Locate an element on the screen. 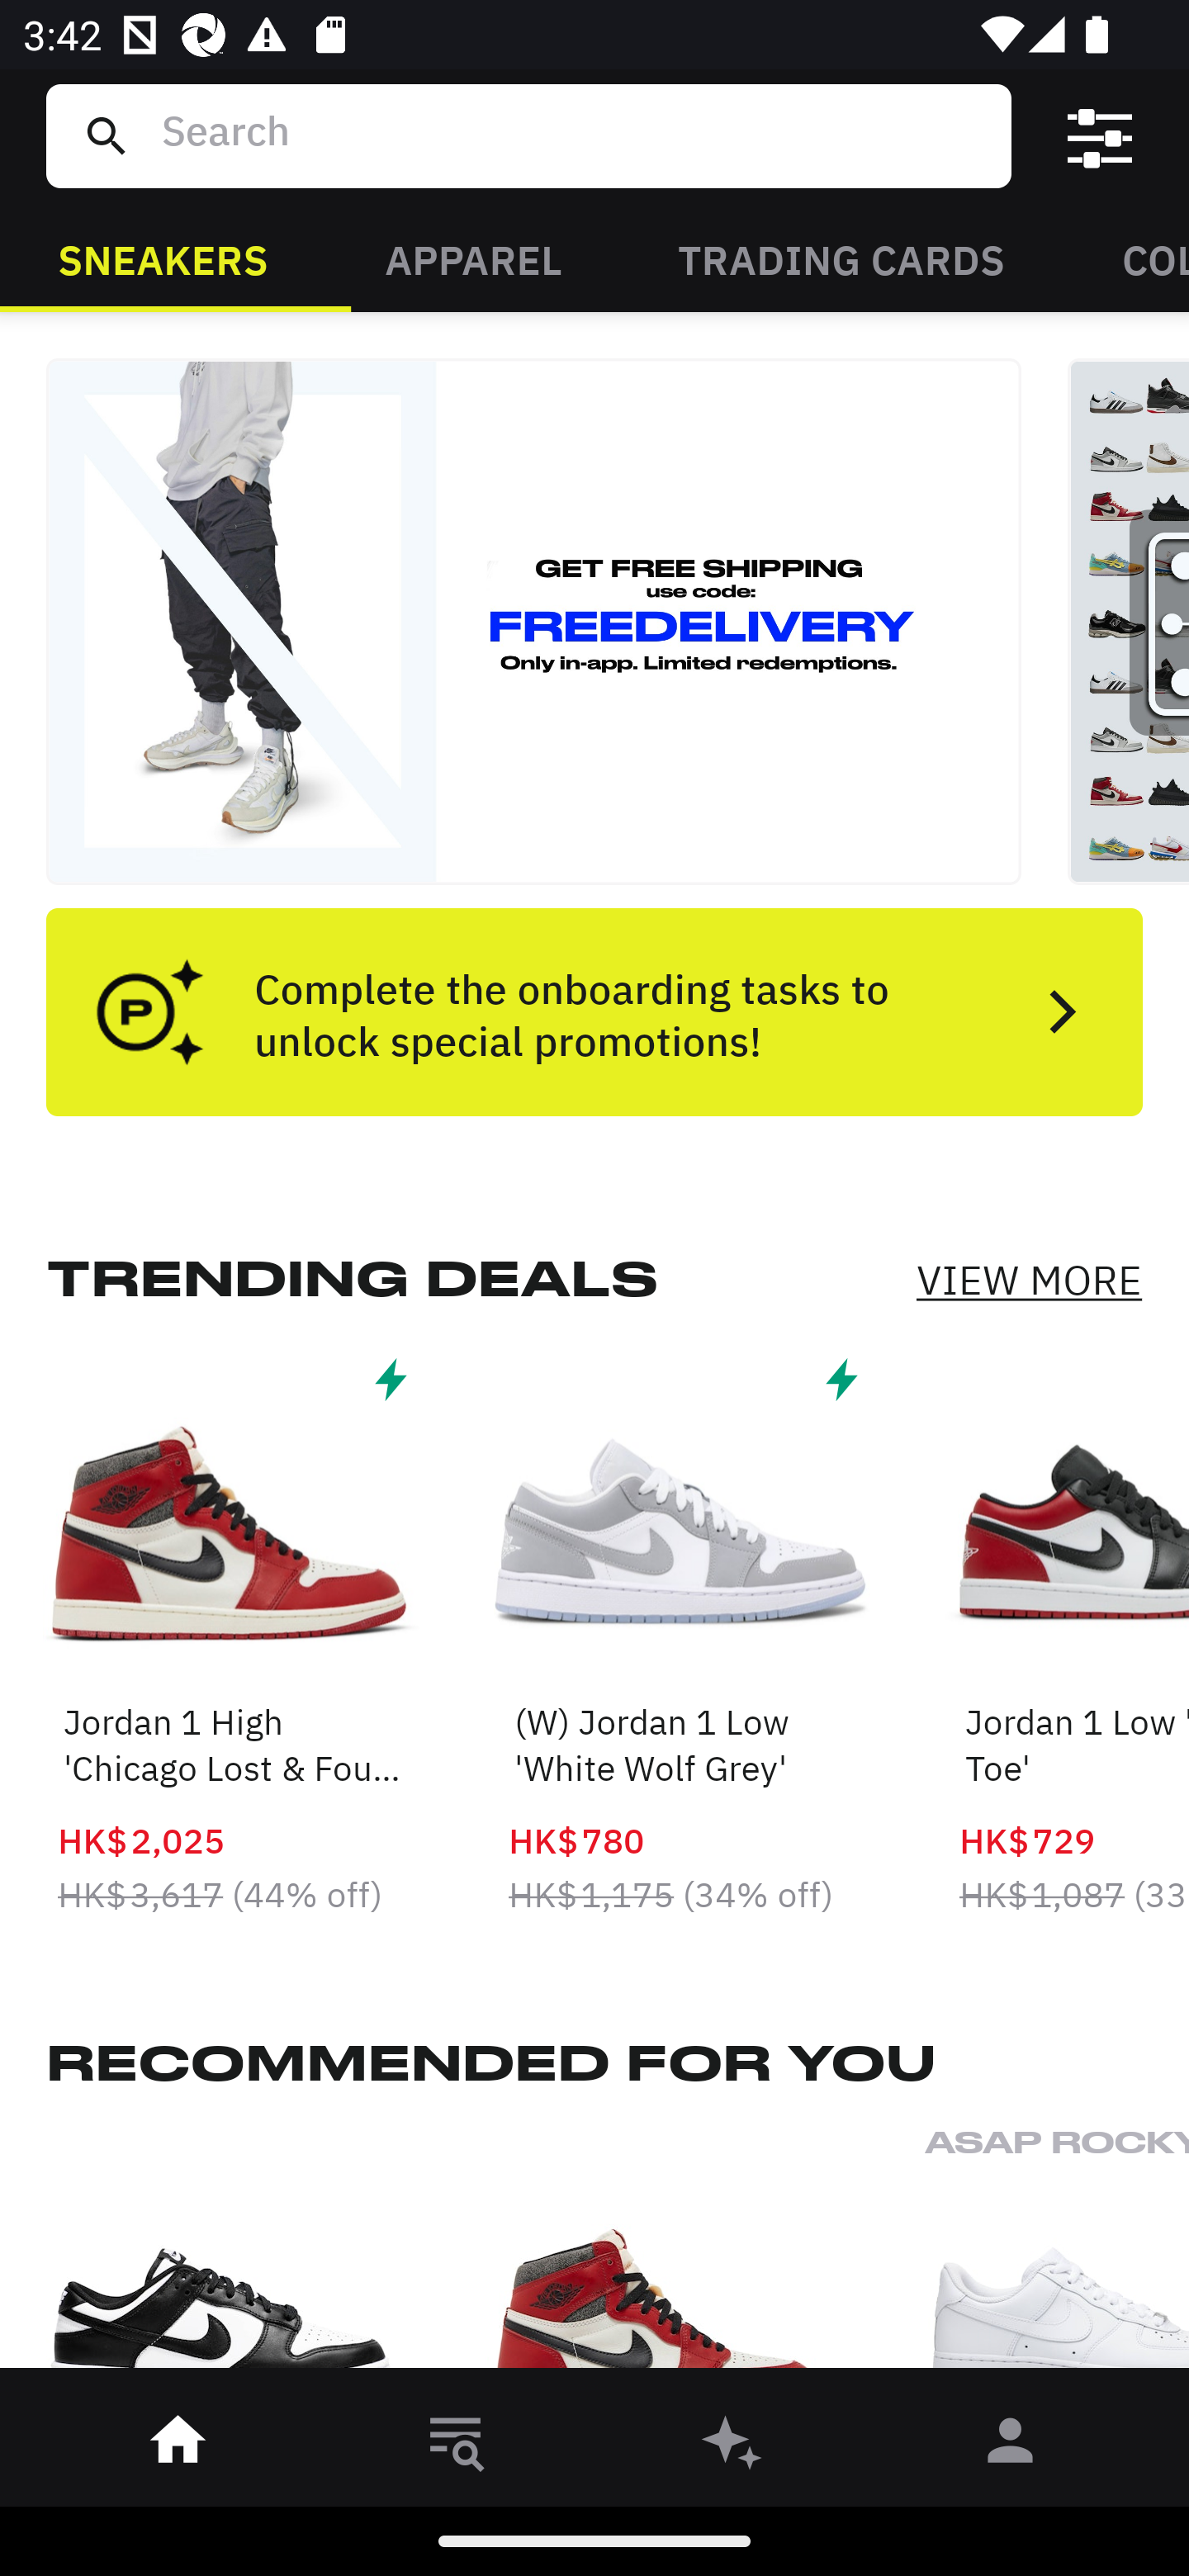 Image resolution: width=1189 pixels, height=2576 pixels. 󱎸 is located at coordinates (456, 2446).